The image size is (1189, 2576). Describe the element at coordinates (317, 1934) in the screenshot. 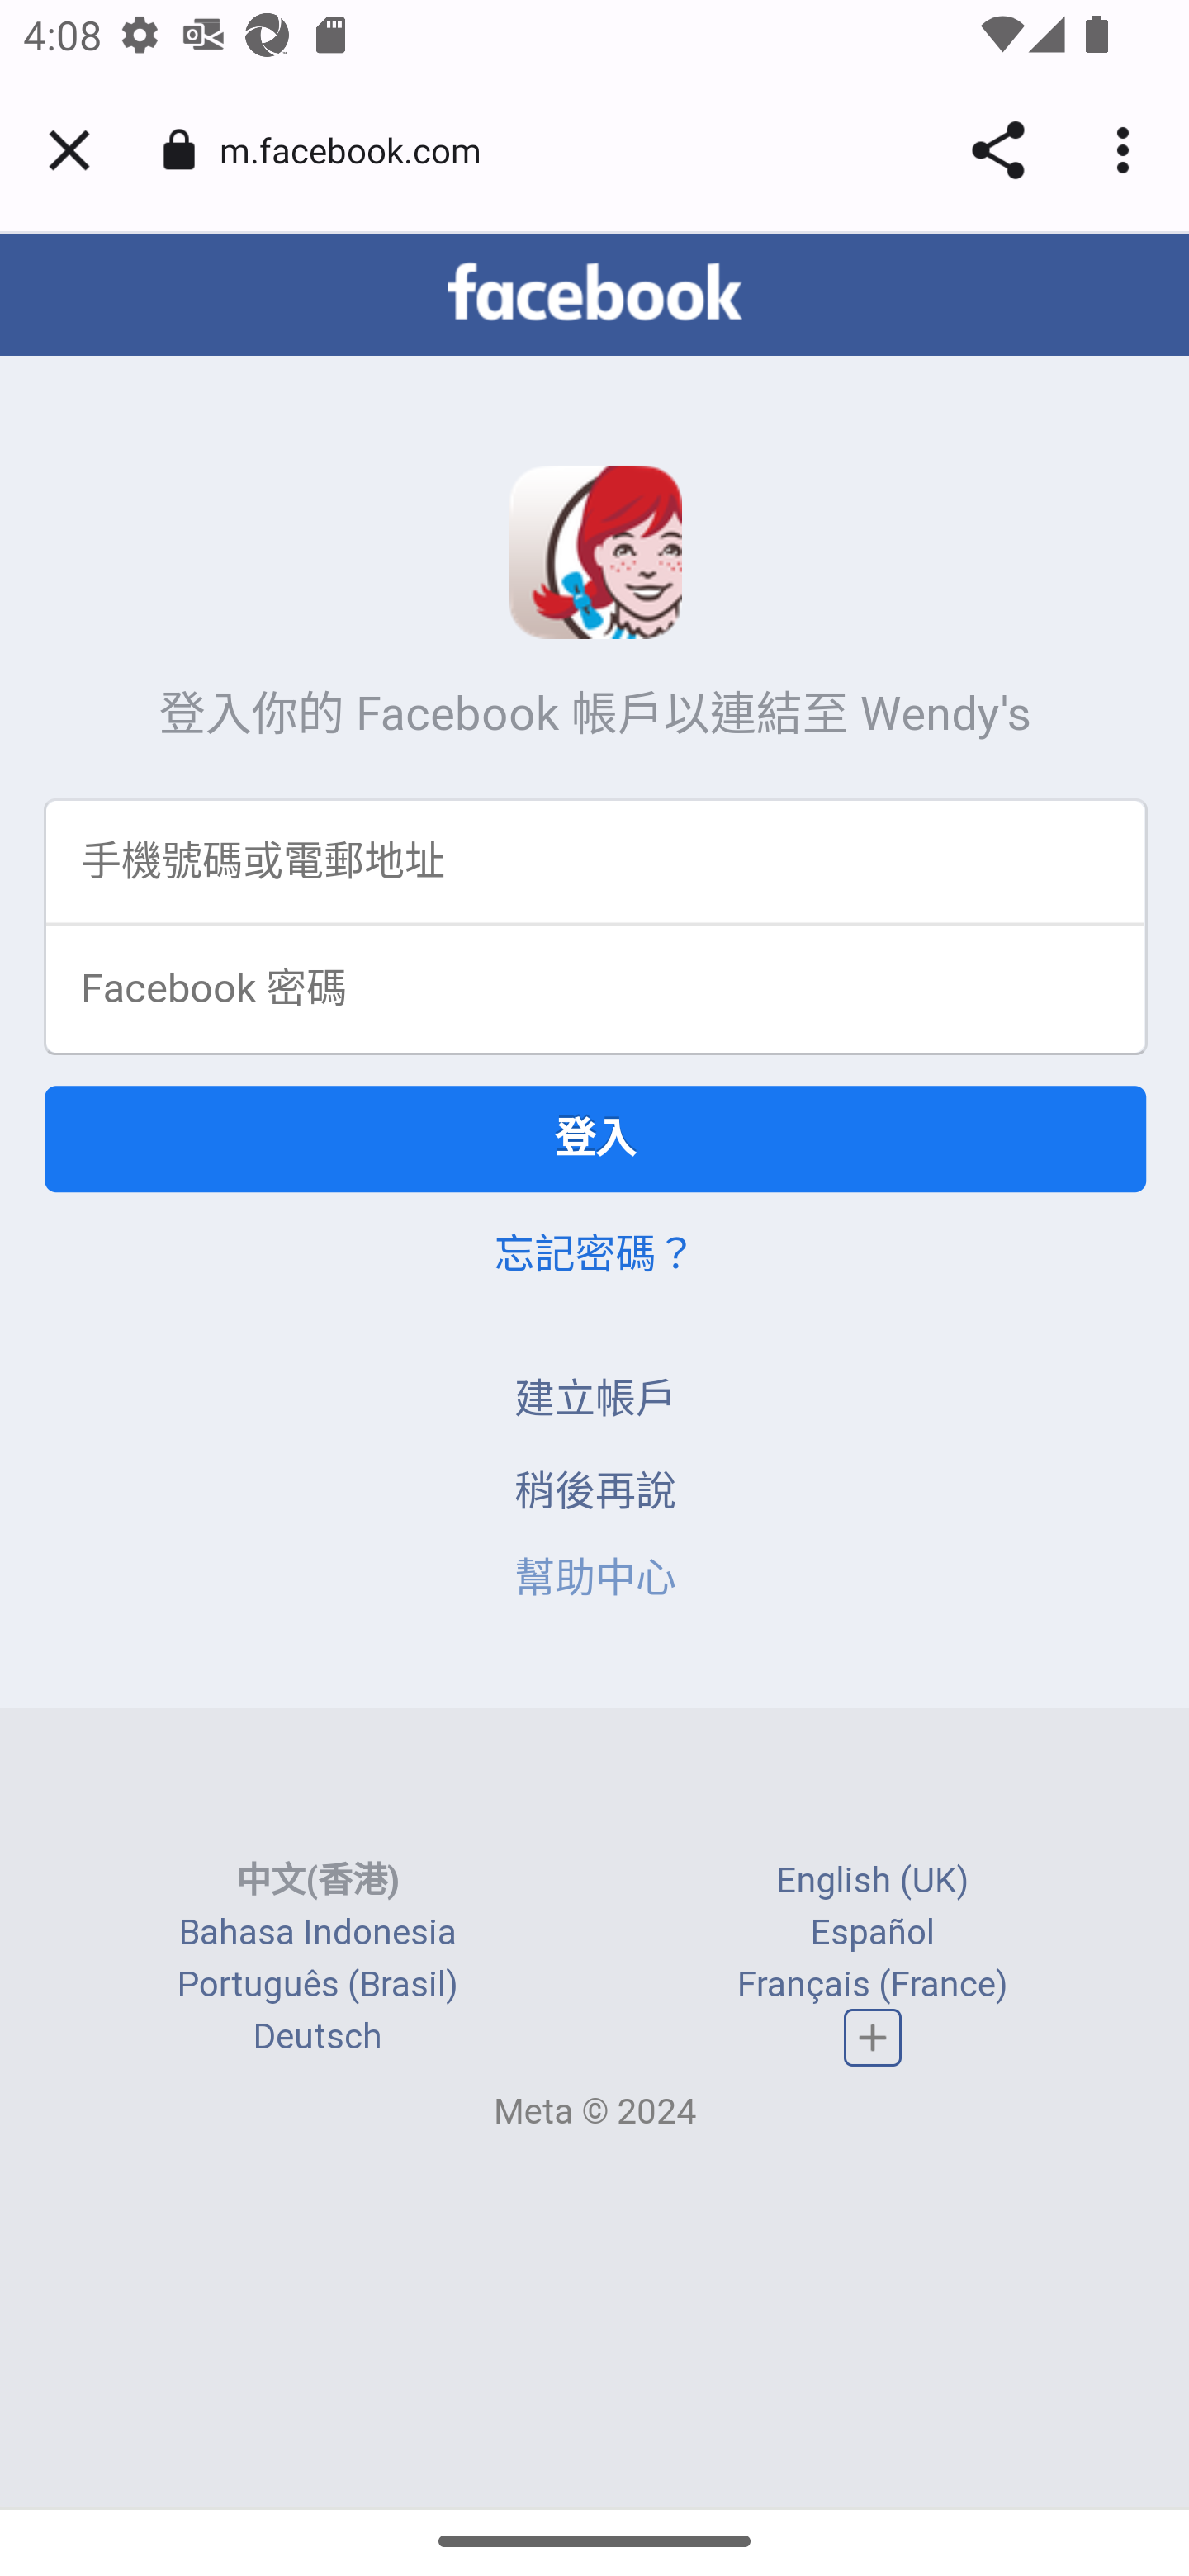

I see `Bahasa Indonesia` at that location.